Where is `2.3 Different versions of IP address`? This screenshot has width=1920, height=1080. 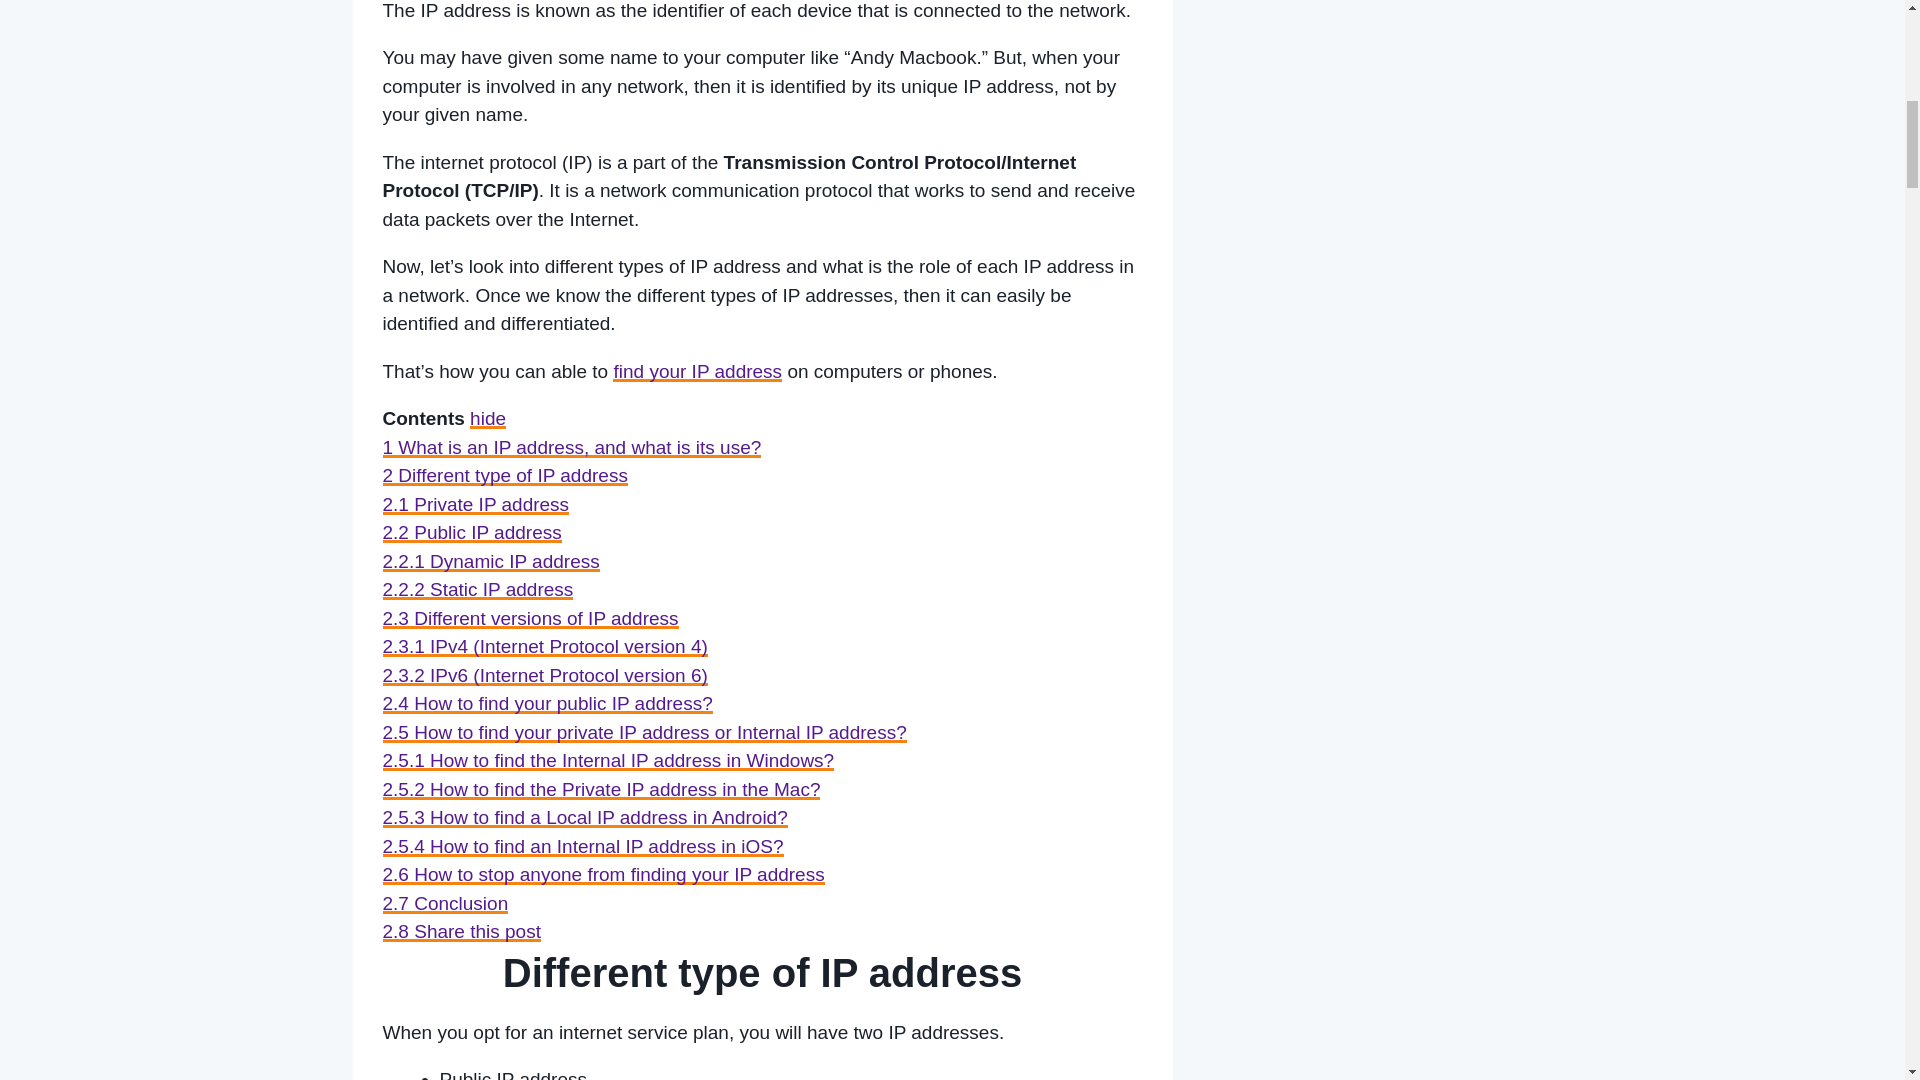
2.3 Different versions of IP address is located at coordinates (530, 618).